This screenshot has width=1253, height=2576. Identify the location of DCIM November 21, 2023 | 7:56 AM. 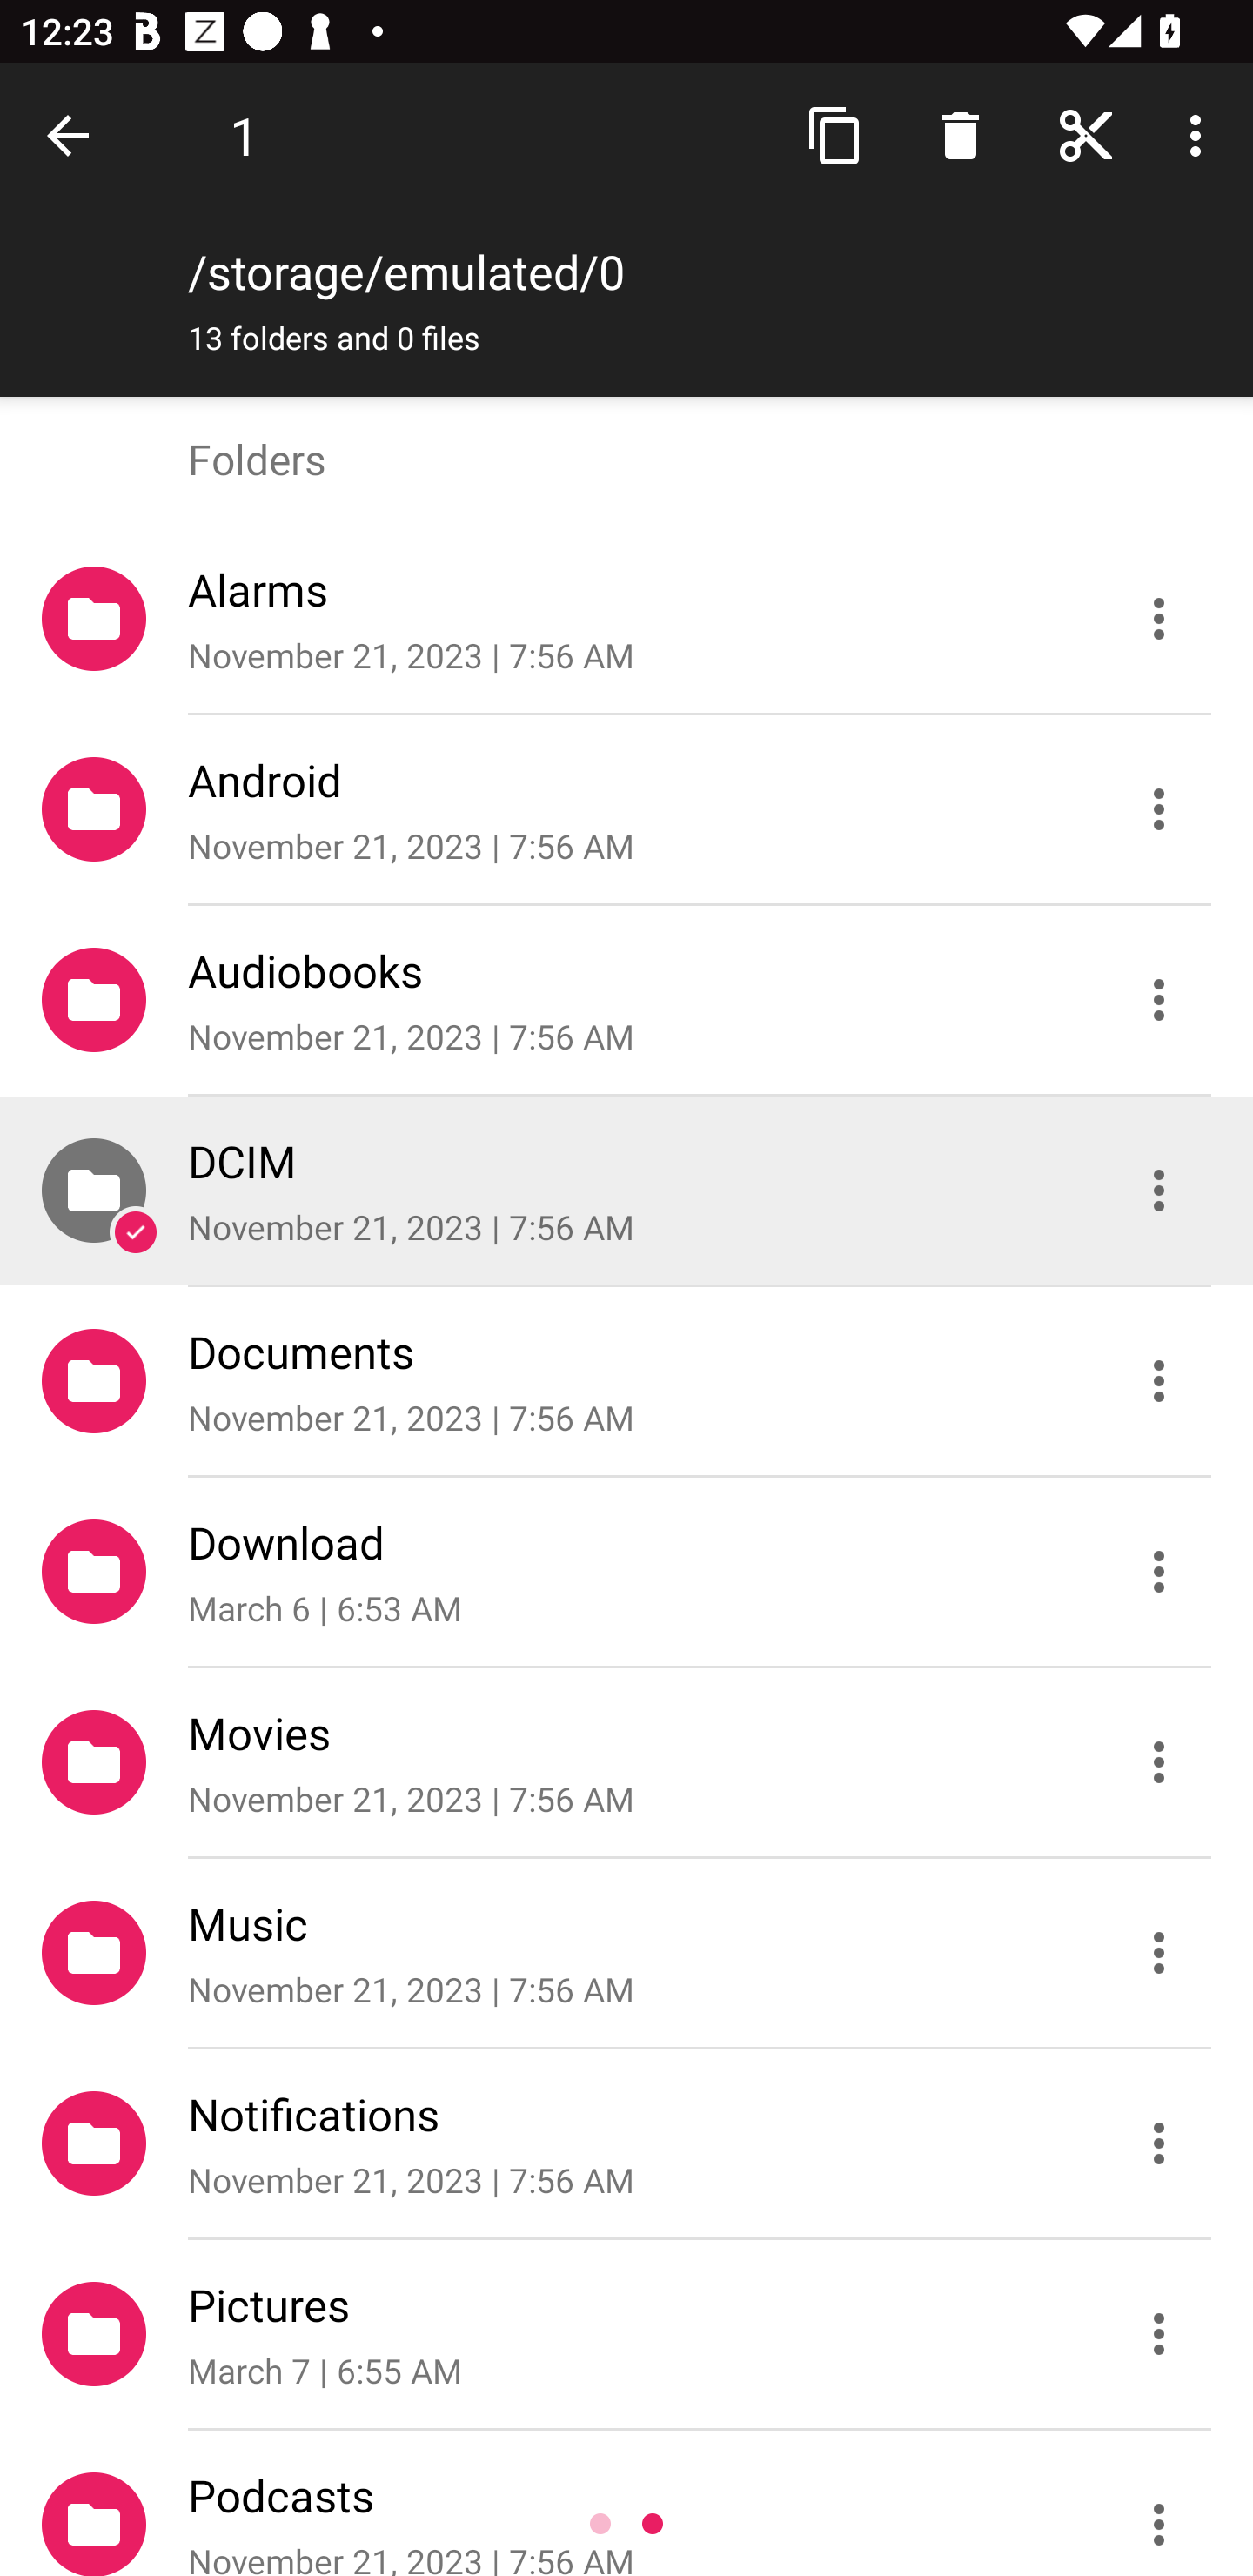
(626, 1191).